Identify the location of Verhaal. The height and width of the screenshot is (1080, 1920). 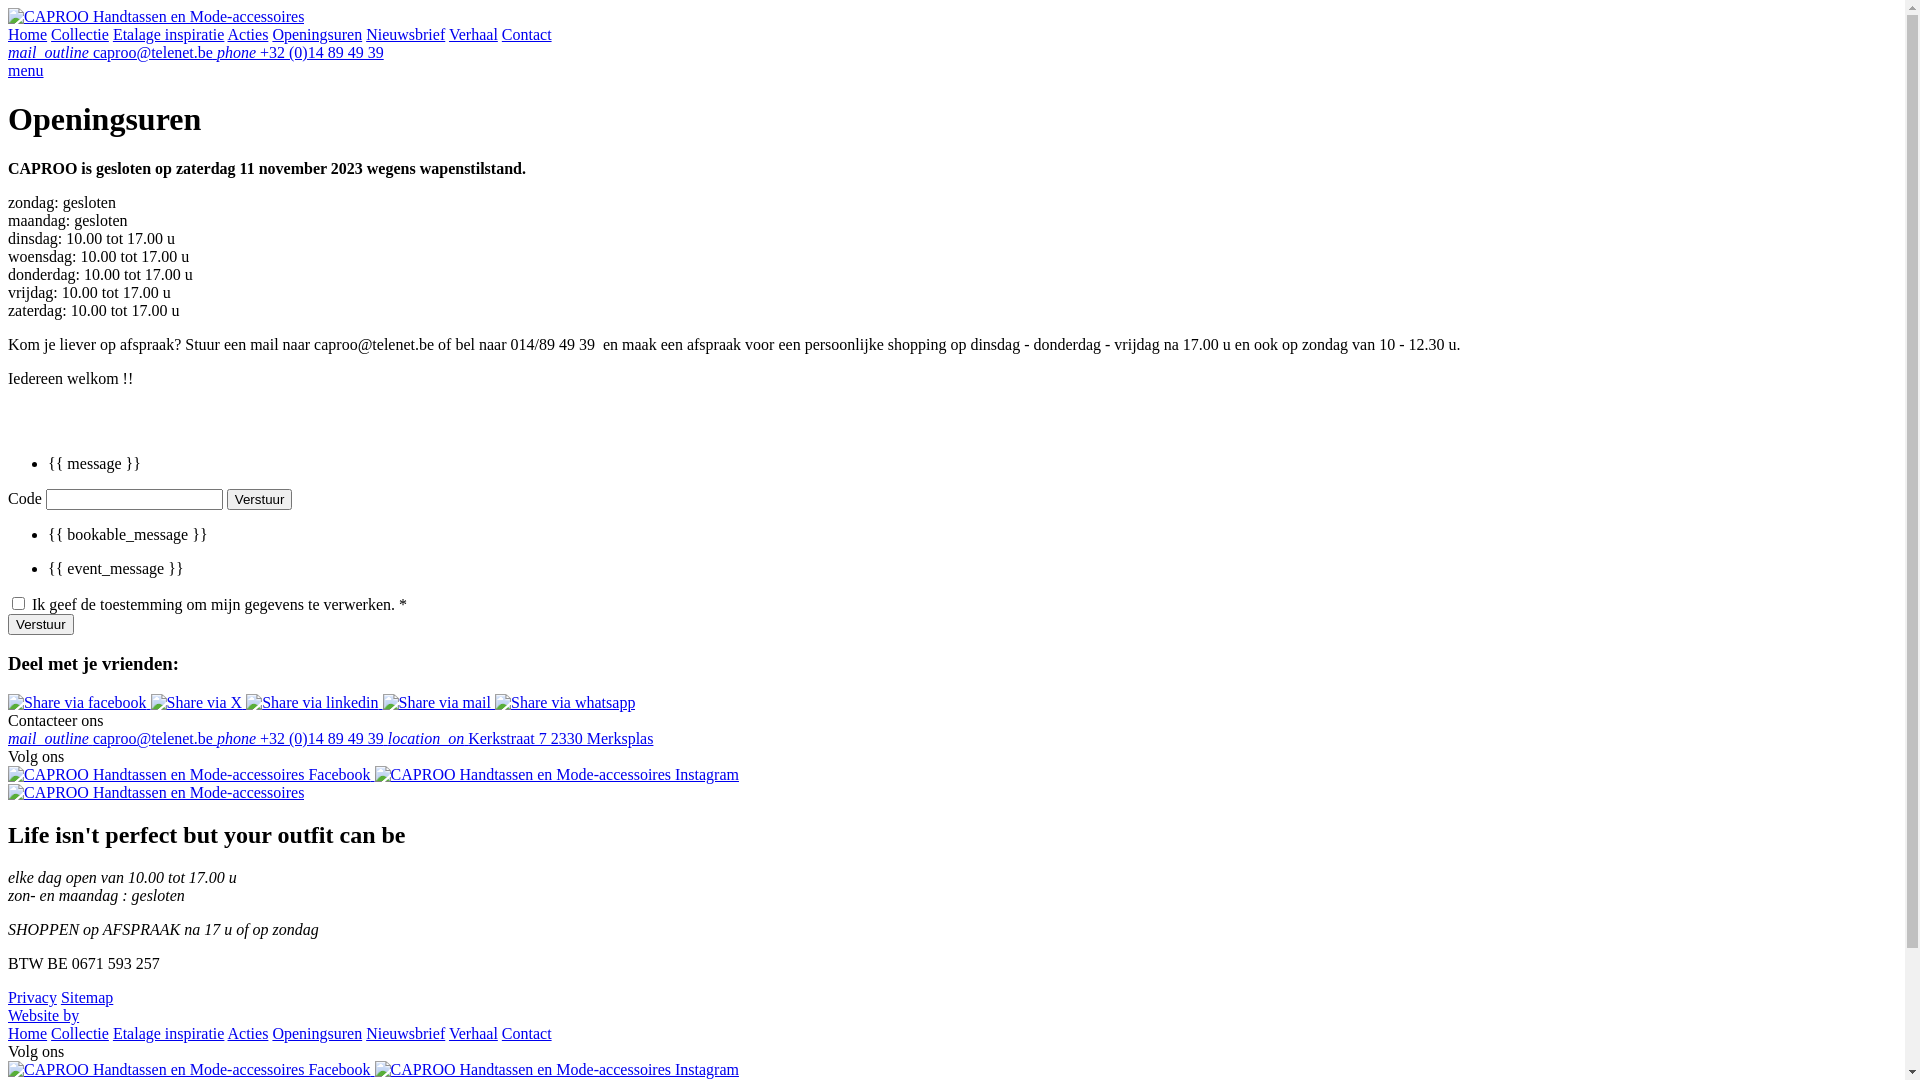
(474, 34).